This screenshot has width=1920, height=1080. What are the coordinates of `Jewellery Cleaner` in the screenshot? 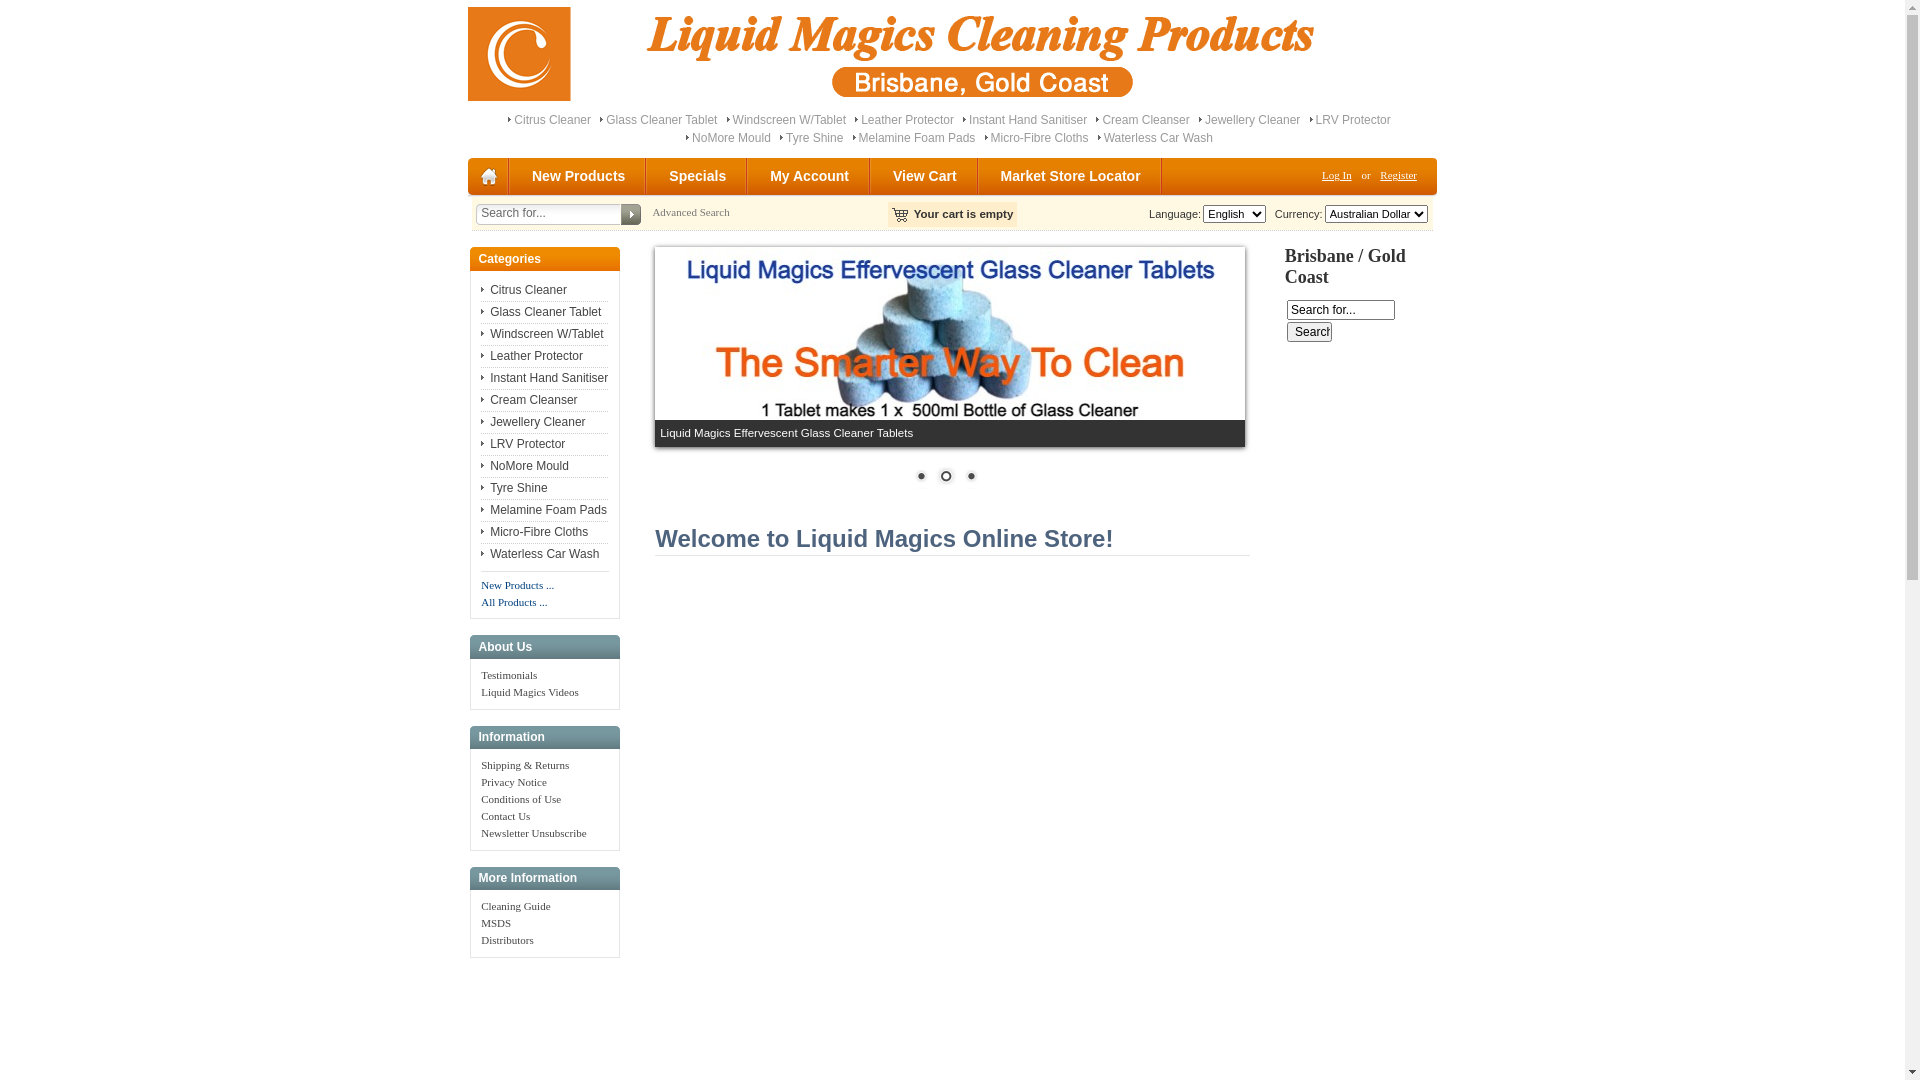 It's located at (533, 422).